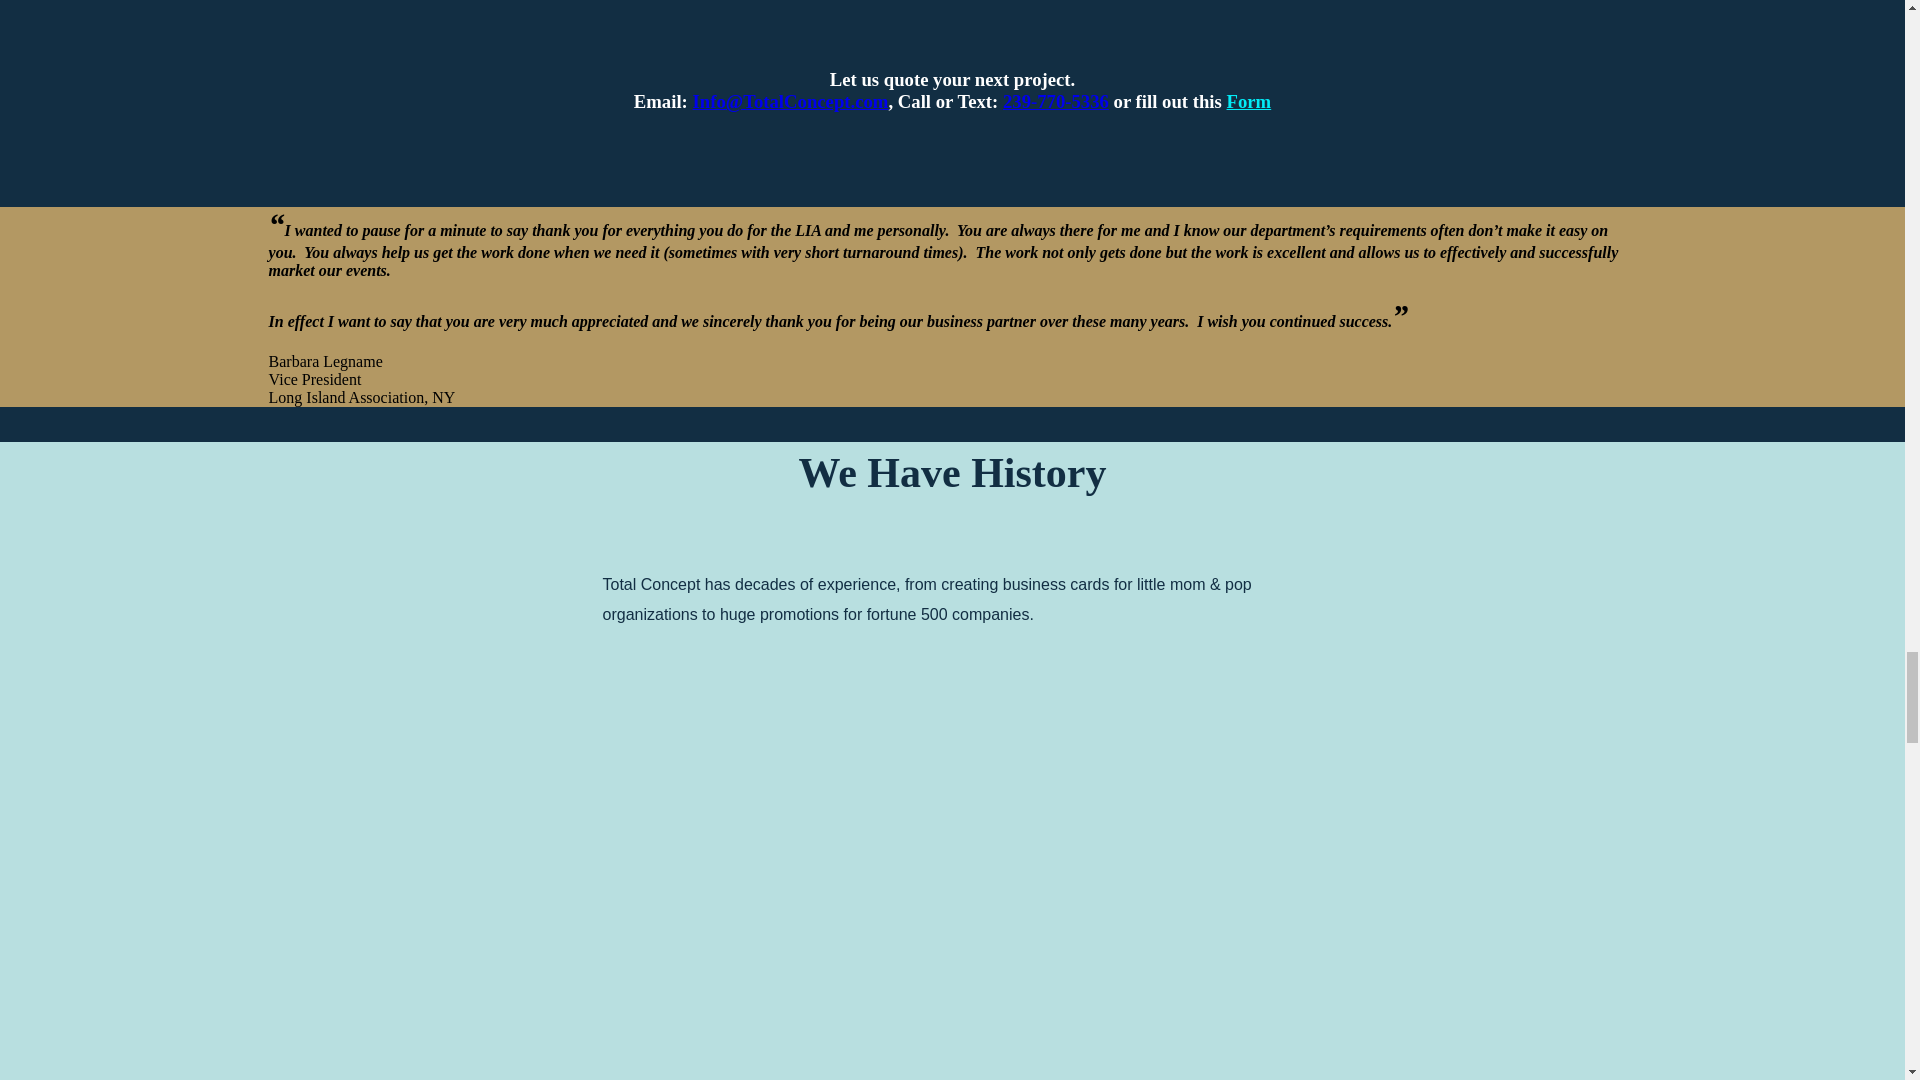 The image size is (1920, 1080). Describe the element at coordinates (1248, 101) in the screenshot. I see `Form` at that location.